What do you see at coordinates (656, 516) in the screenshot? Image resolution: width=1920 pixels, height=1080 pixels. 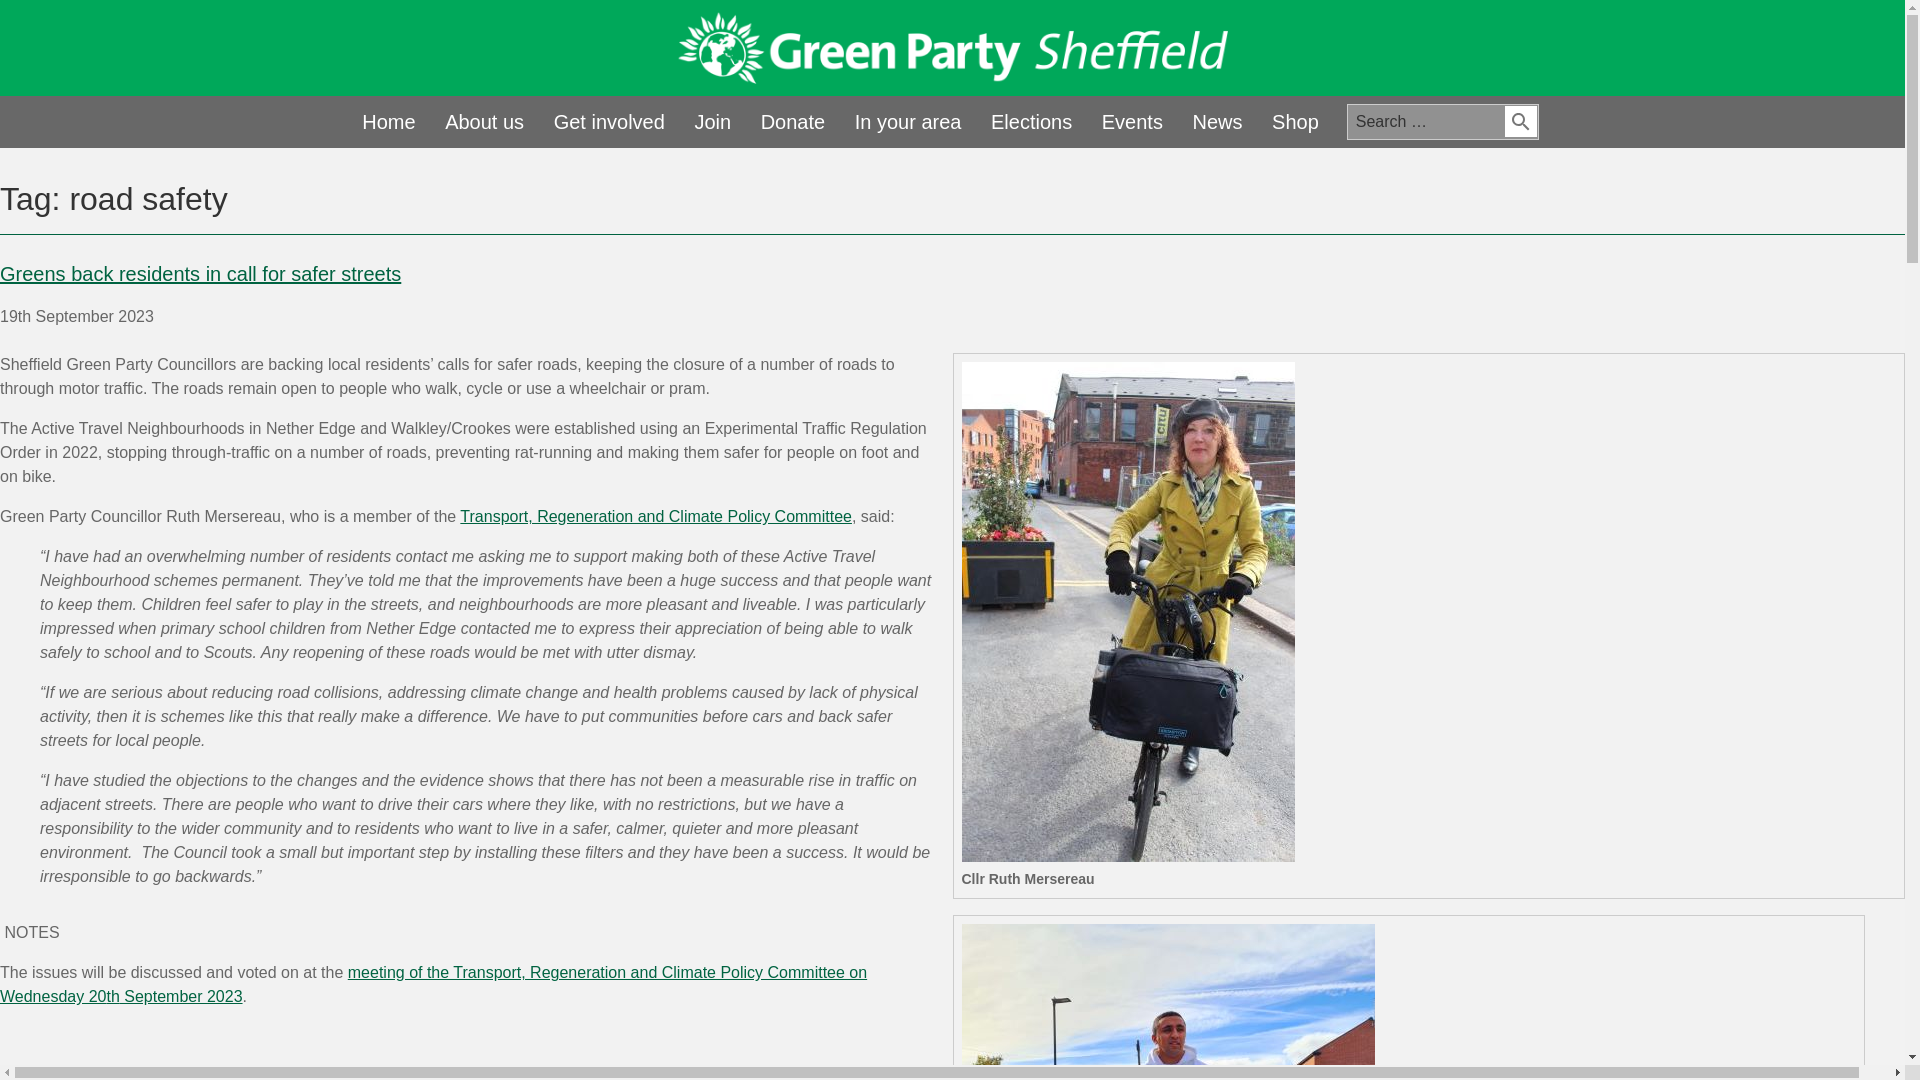 I see `Transport, Regeneration and Climate Policy Committee` at bounding box center [656, 516].